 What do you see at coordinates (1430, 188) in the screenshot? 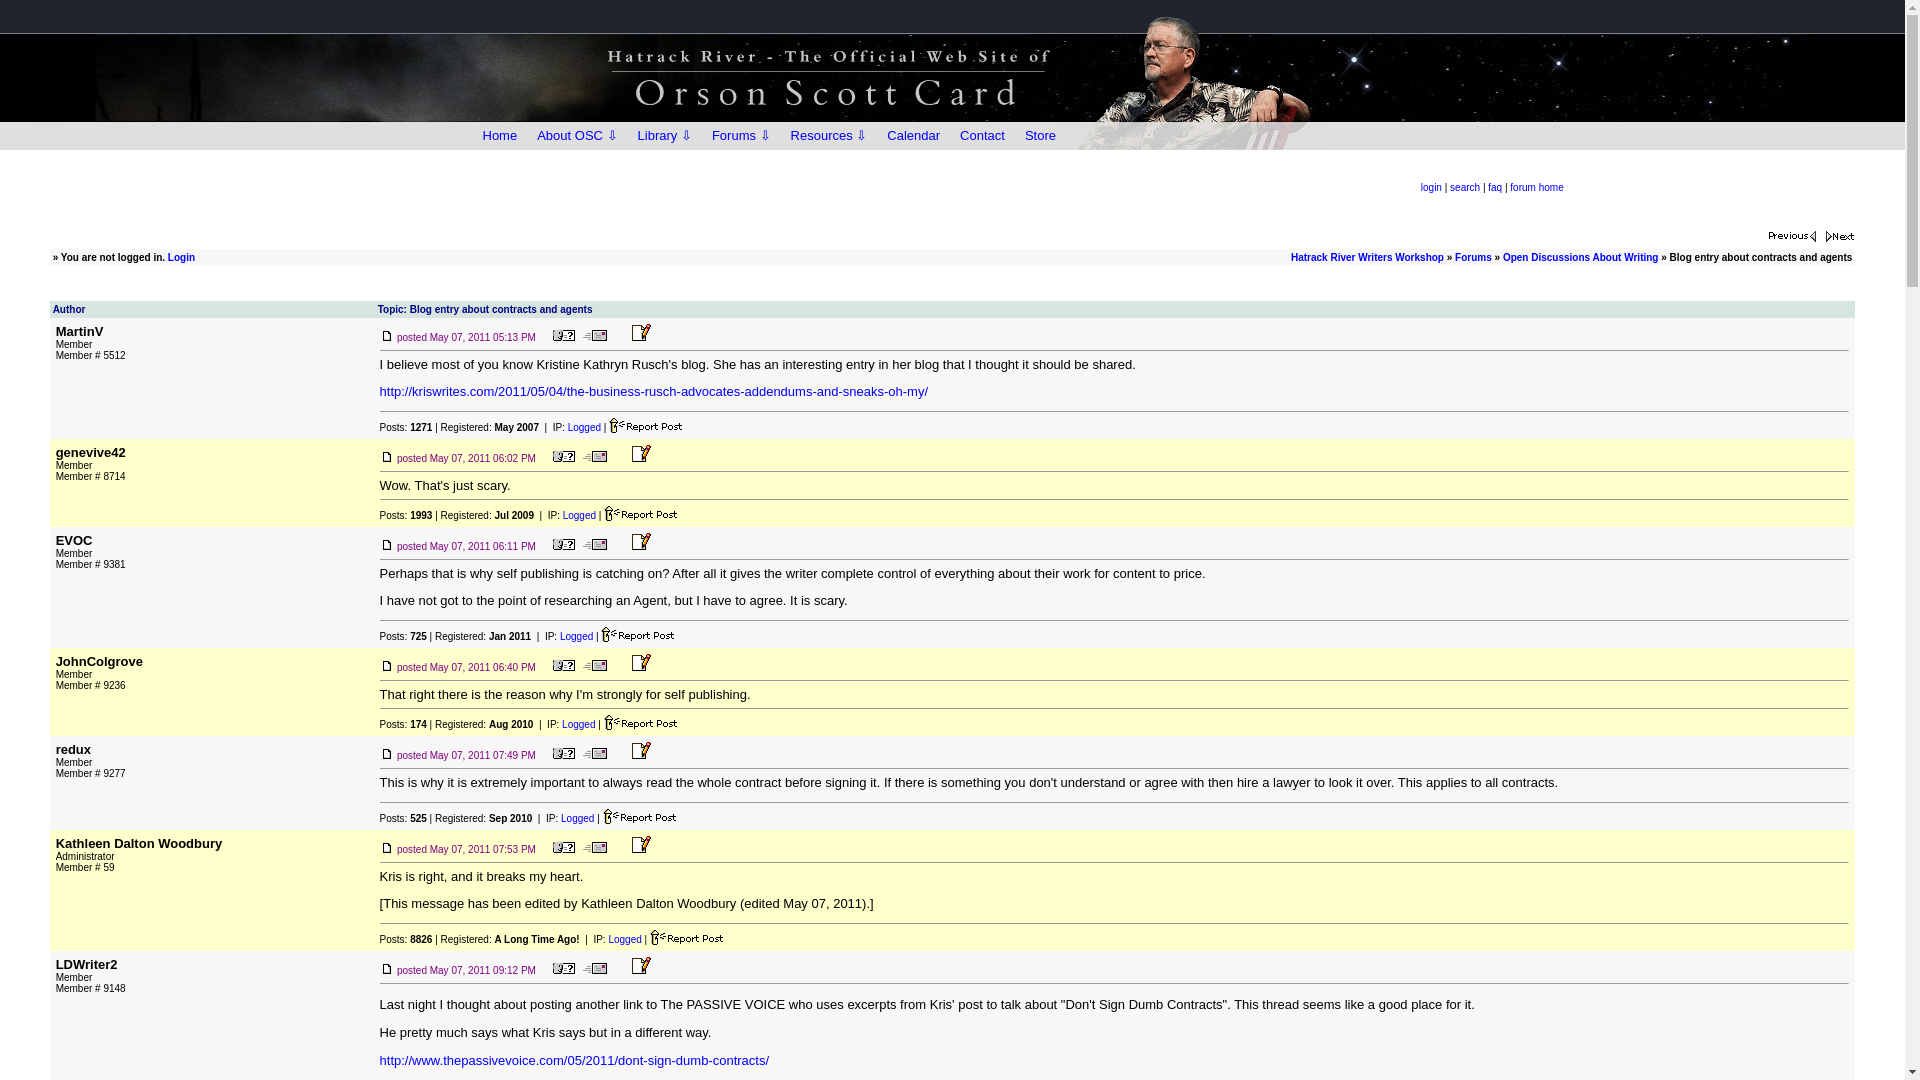
I see `Log in to post and check your profile` at bounding box center [1430, 188].